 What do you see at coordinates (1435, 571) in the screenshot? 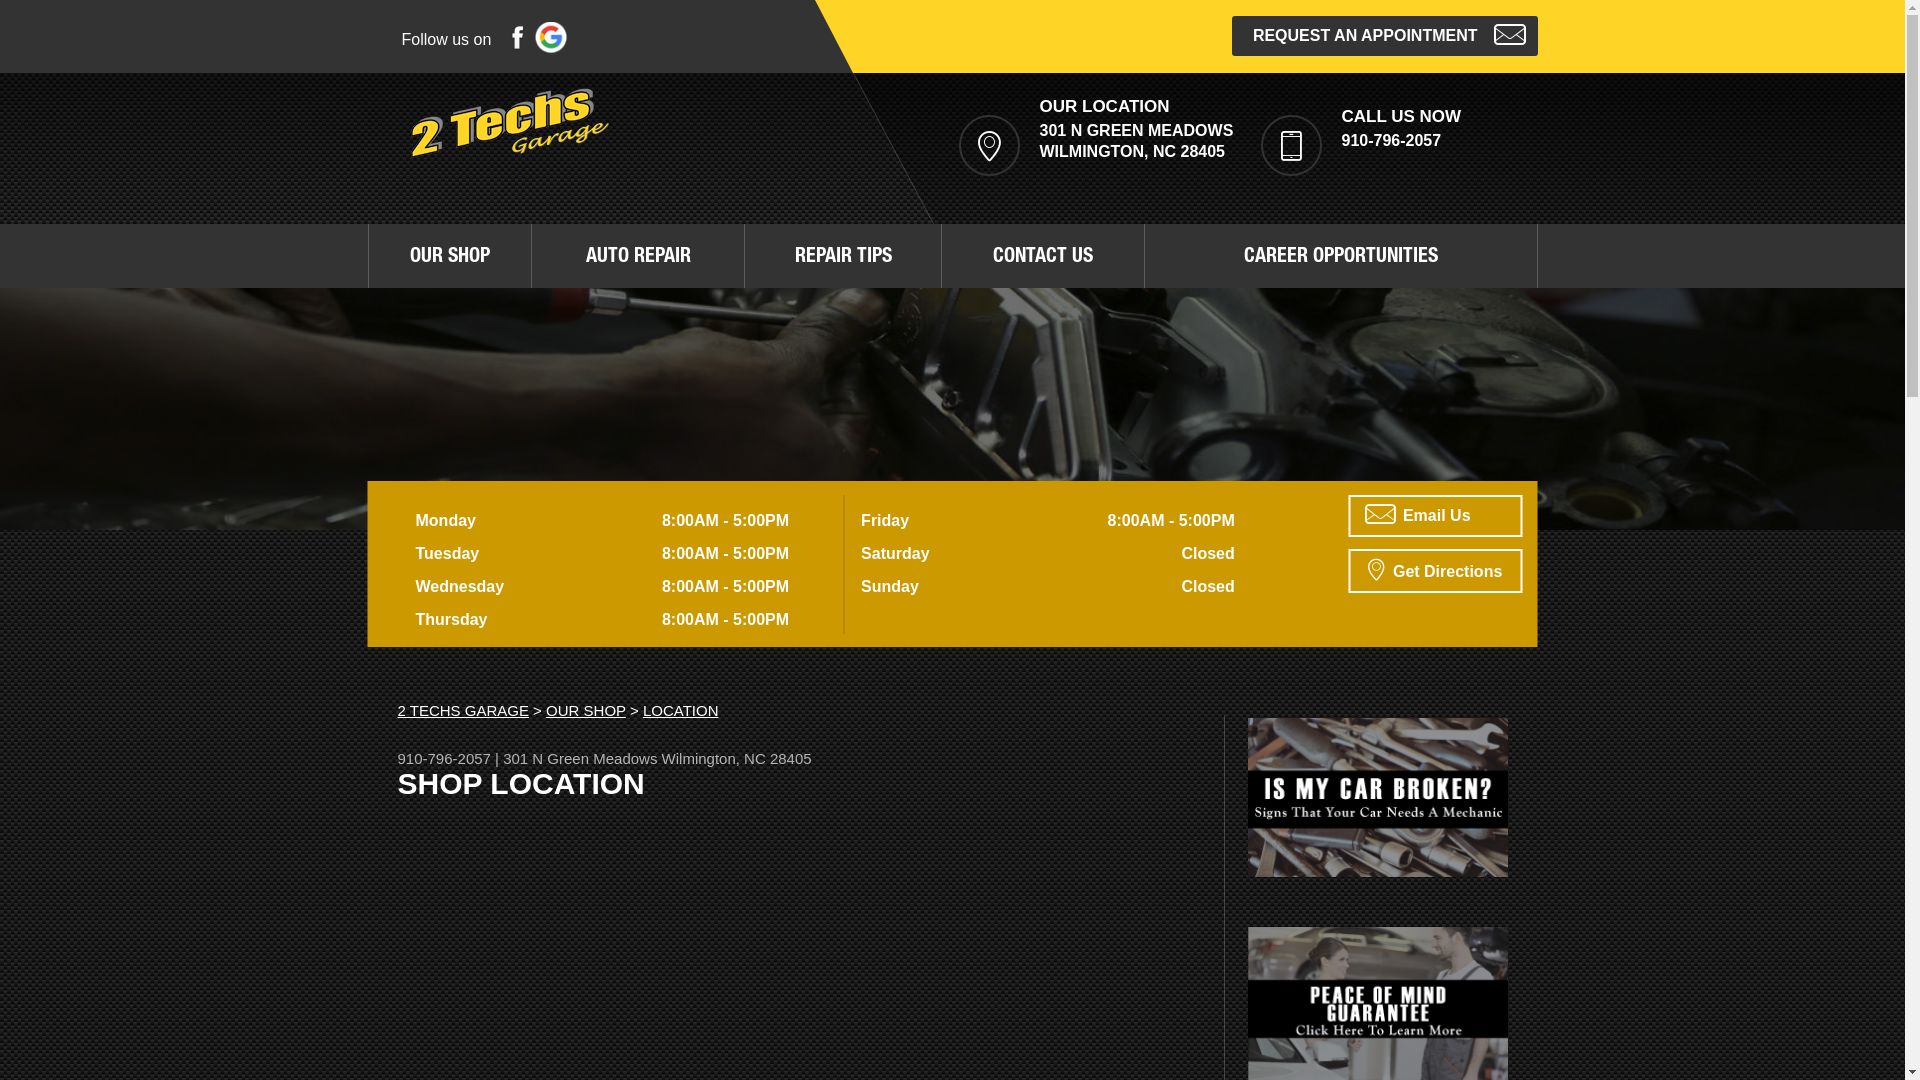
I see `Get Directions` at bounding box center [1435, 571].